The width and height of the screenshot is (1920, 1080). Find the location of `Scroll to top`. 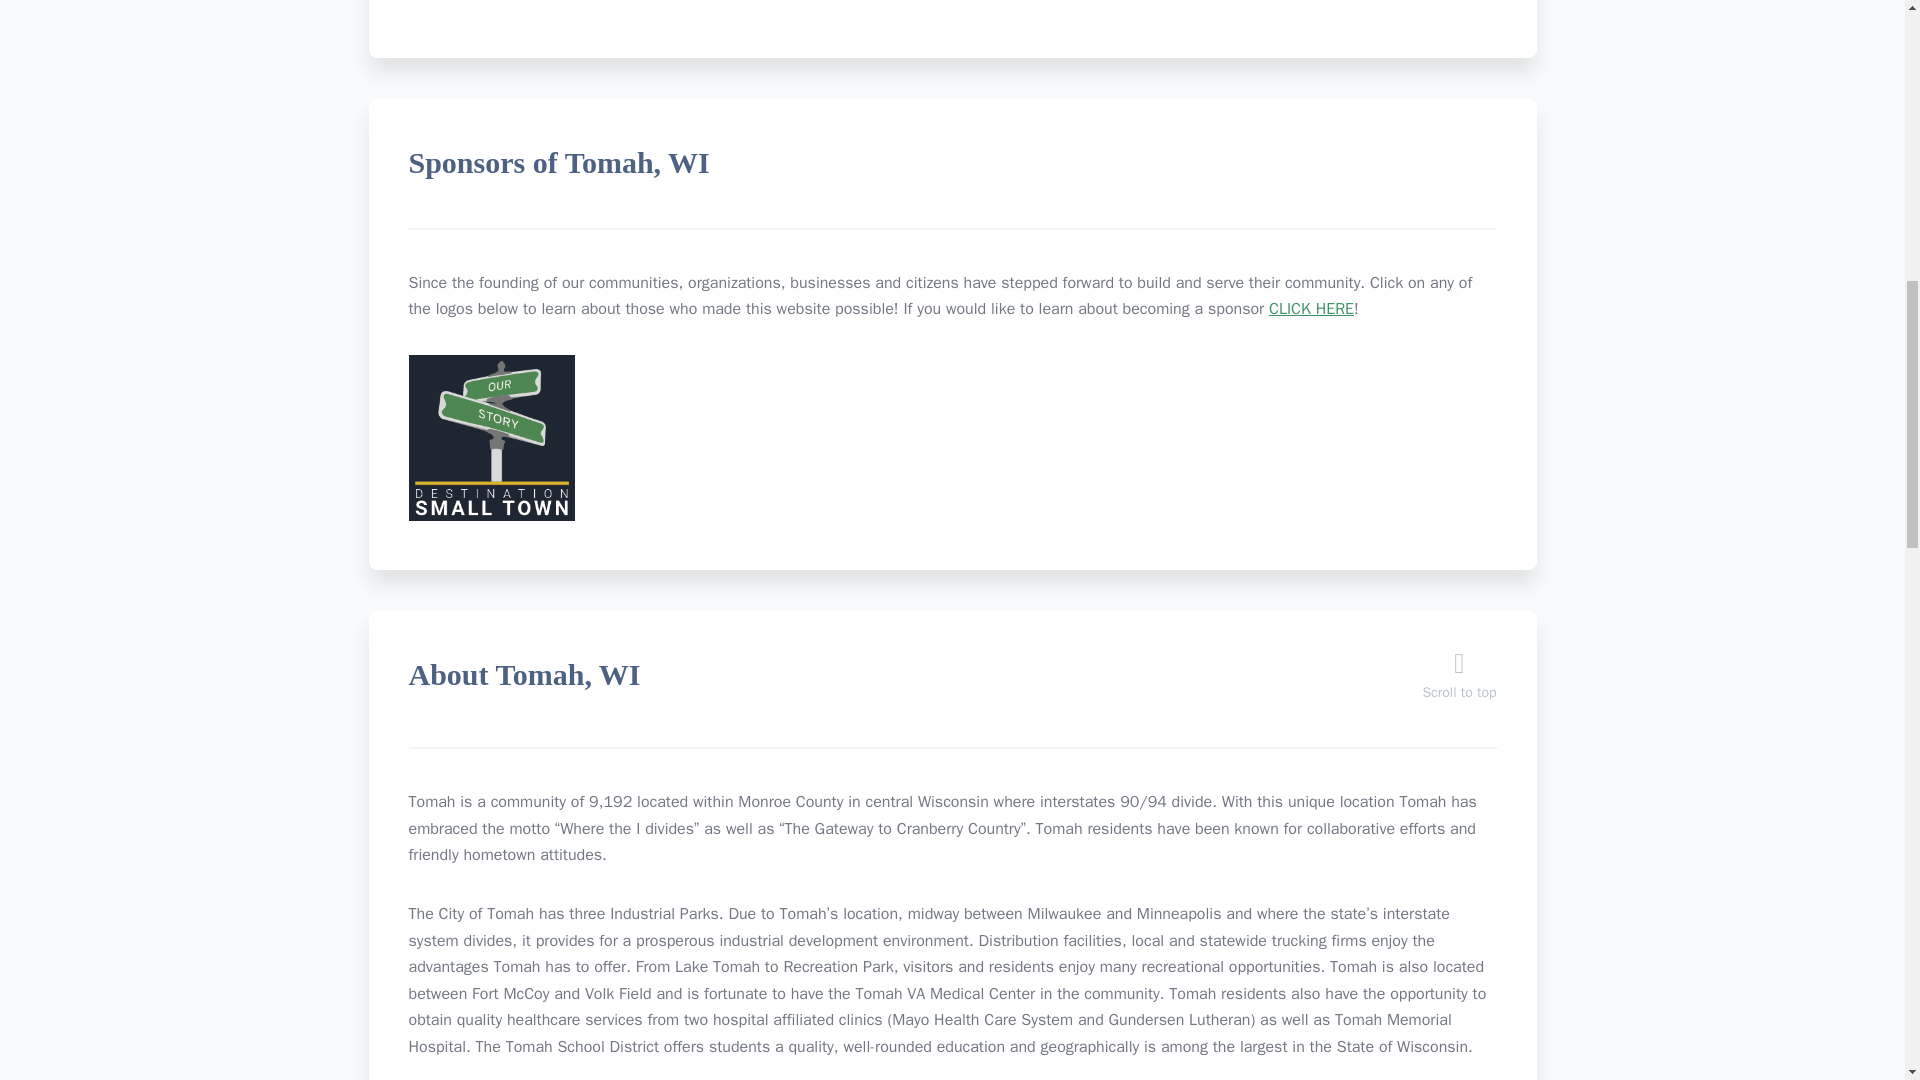

Scroll to top is located at coordinates (1458, 682).